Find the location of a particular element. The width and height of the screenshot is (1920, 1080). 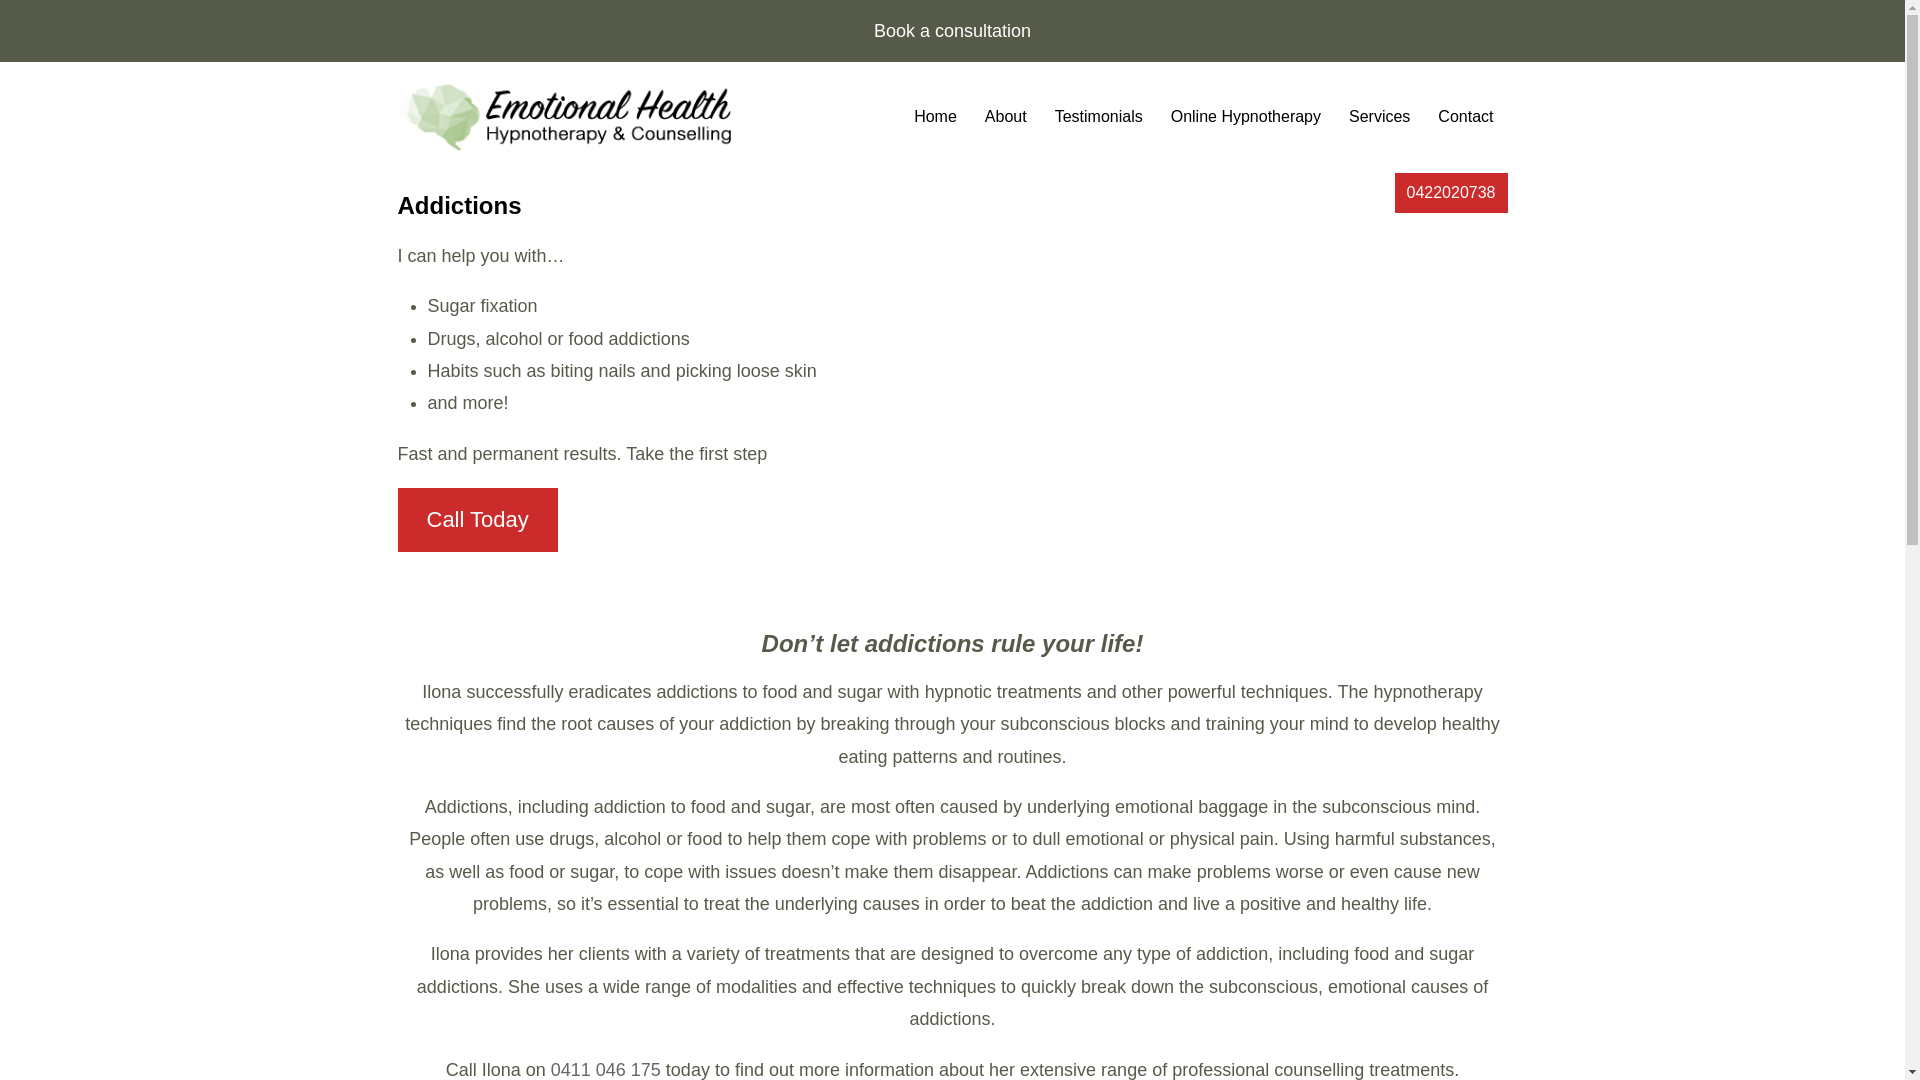

Online Hypnotherapy is located at coordinates (1246, 118).